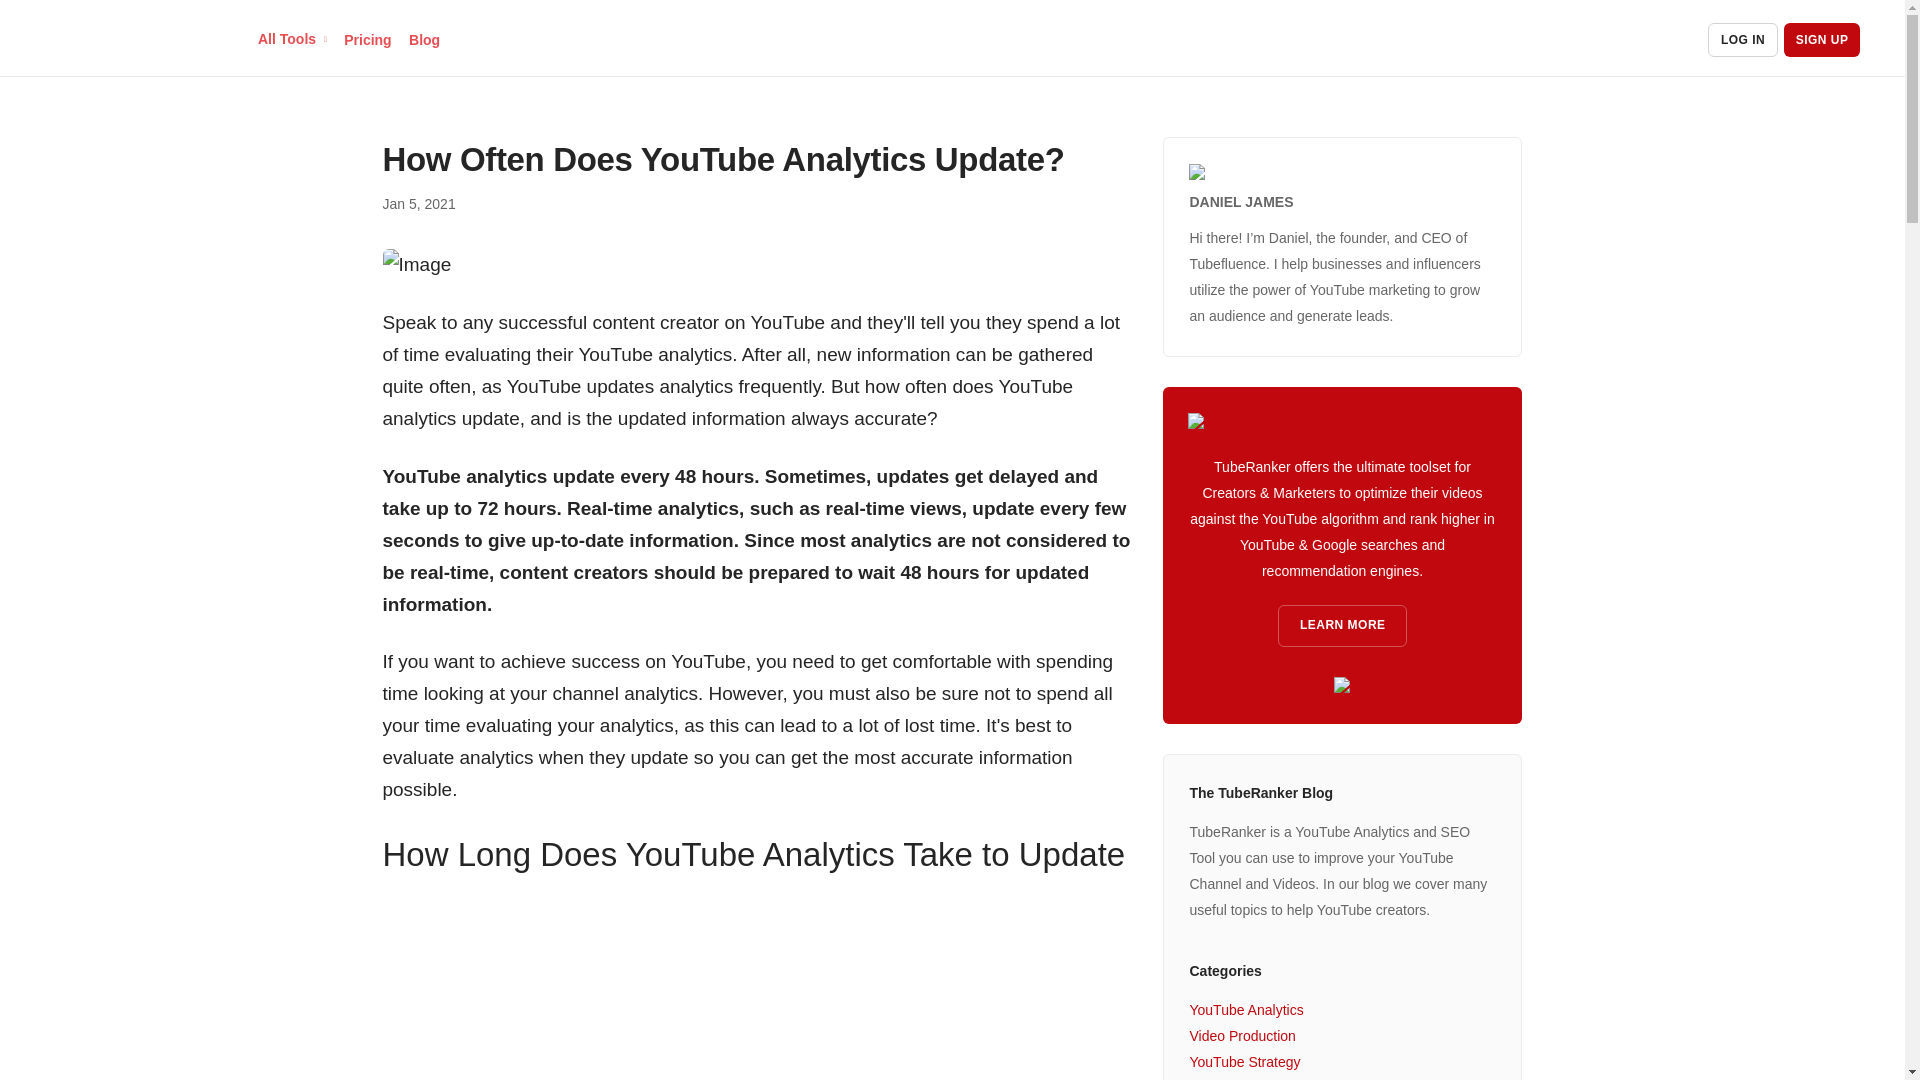  What do you see at coordinates (1822, 40) in the screenshot?
I see `SIGN UP` at bounding box center [1822, 40].